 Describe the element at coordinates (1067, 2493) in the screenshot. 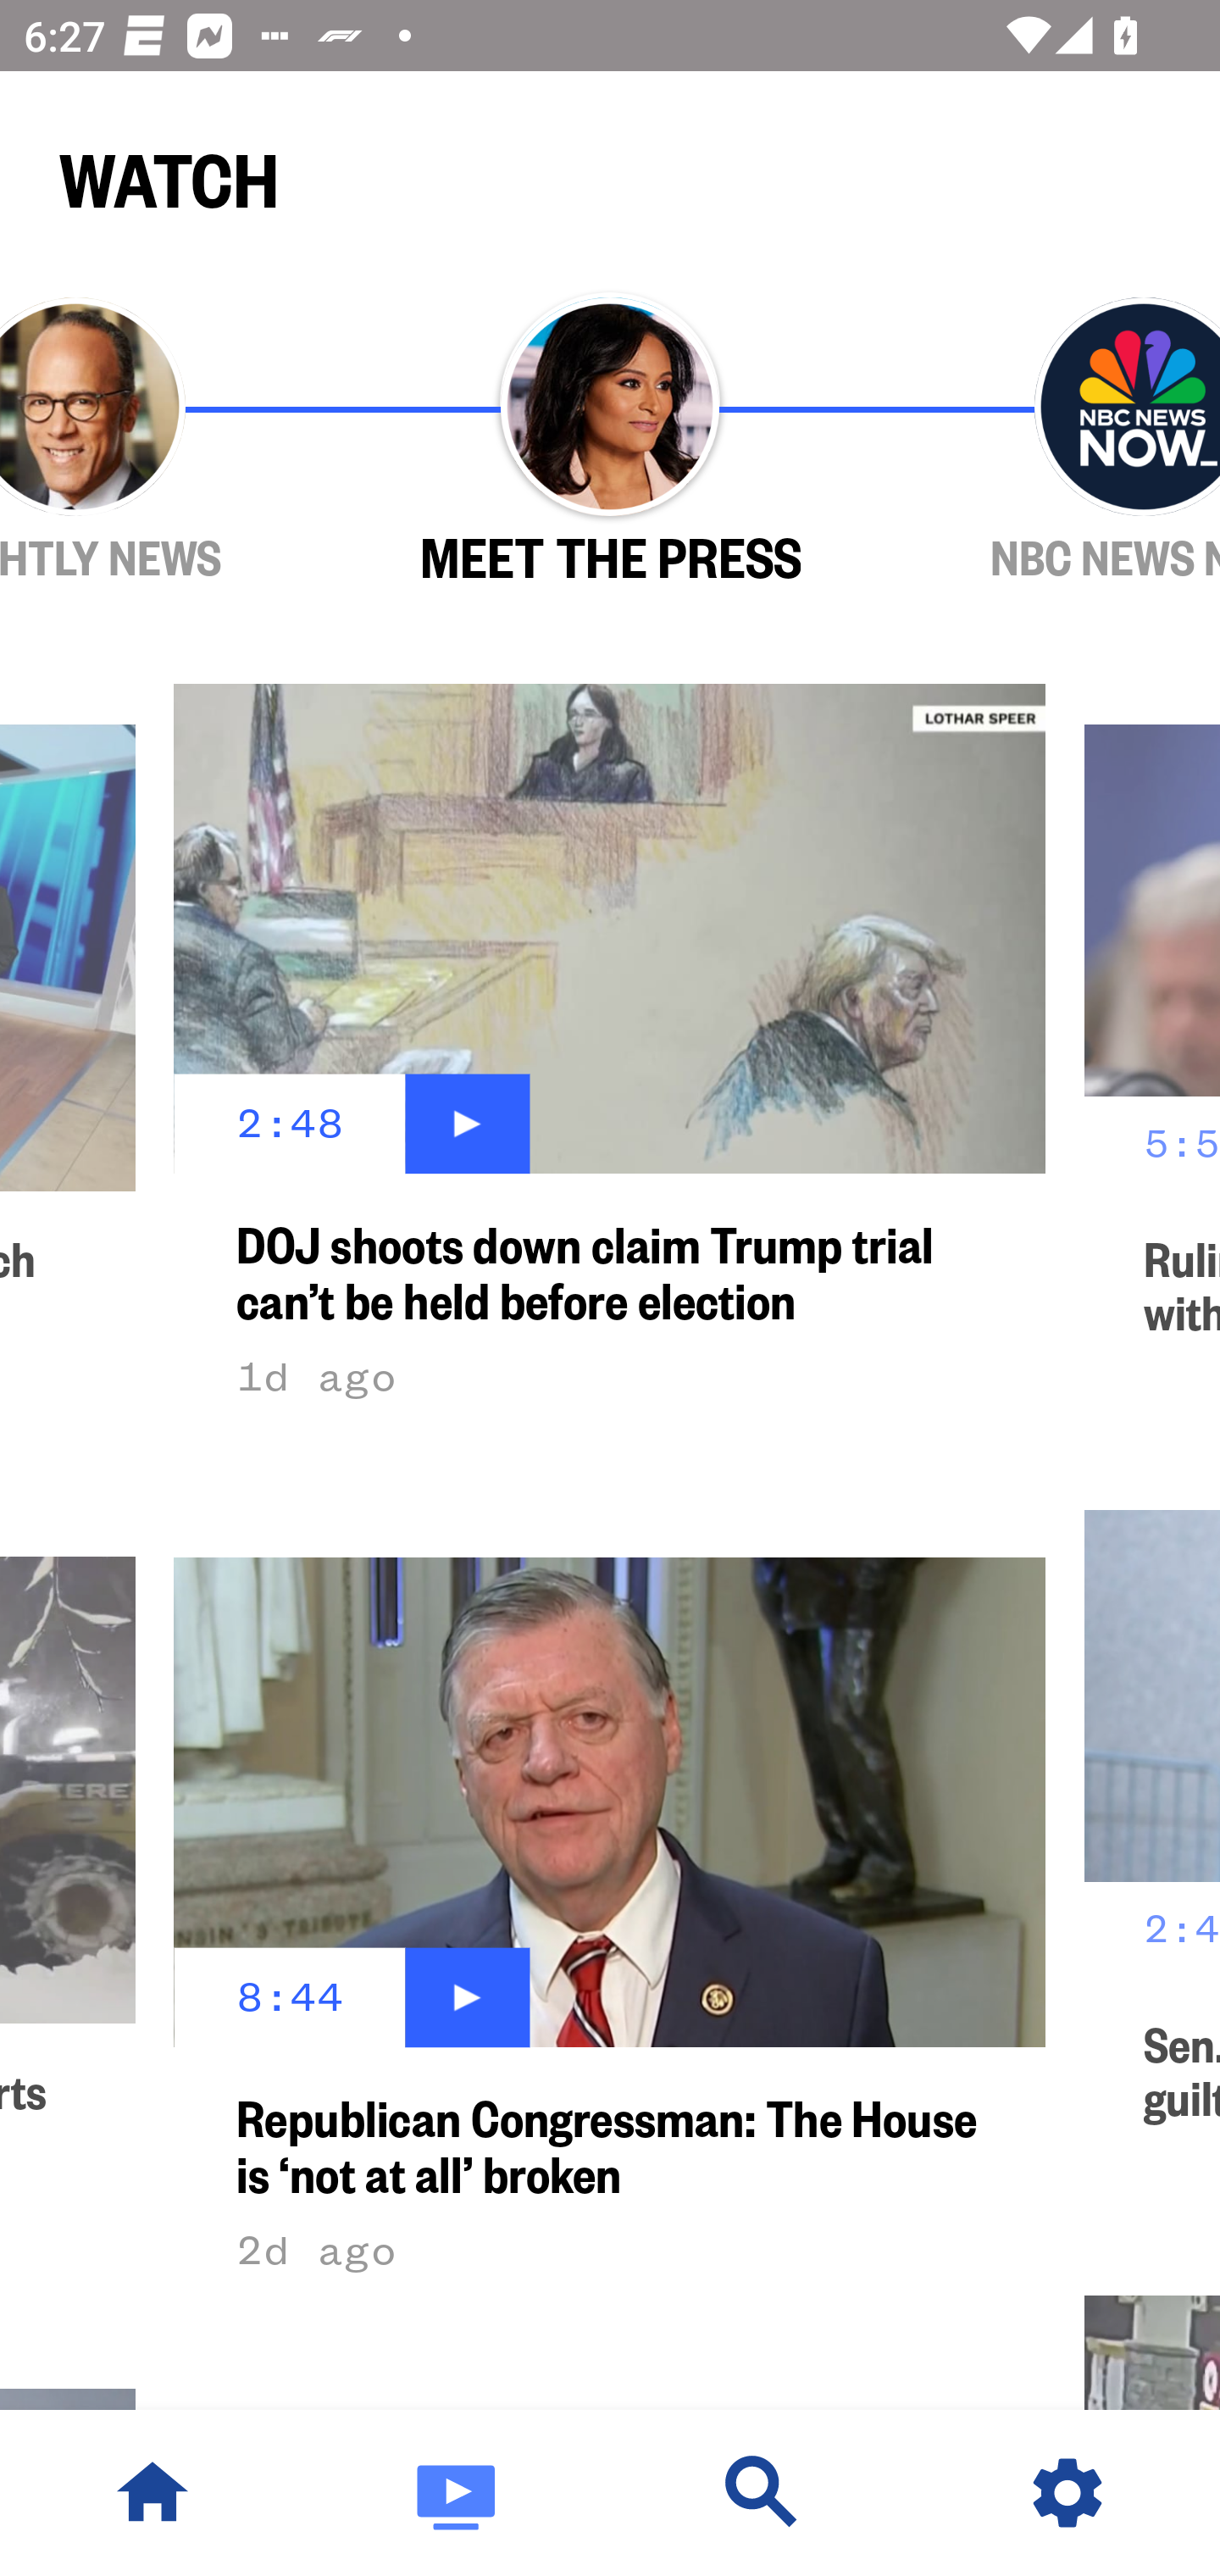

I see `Settings` at that location.